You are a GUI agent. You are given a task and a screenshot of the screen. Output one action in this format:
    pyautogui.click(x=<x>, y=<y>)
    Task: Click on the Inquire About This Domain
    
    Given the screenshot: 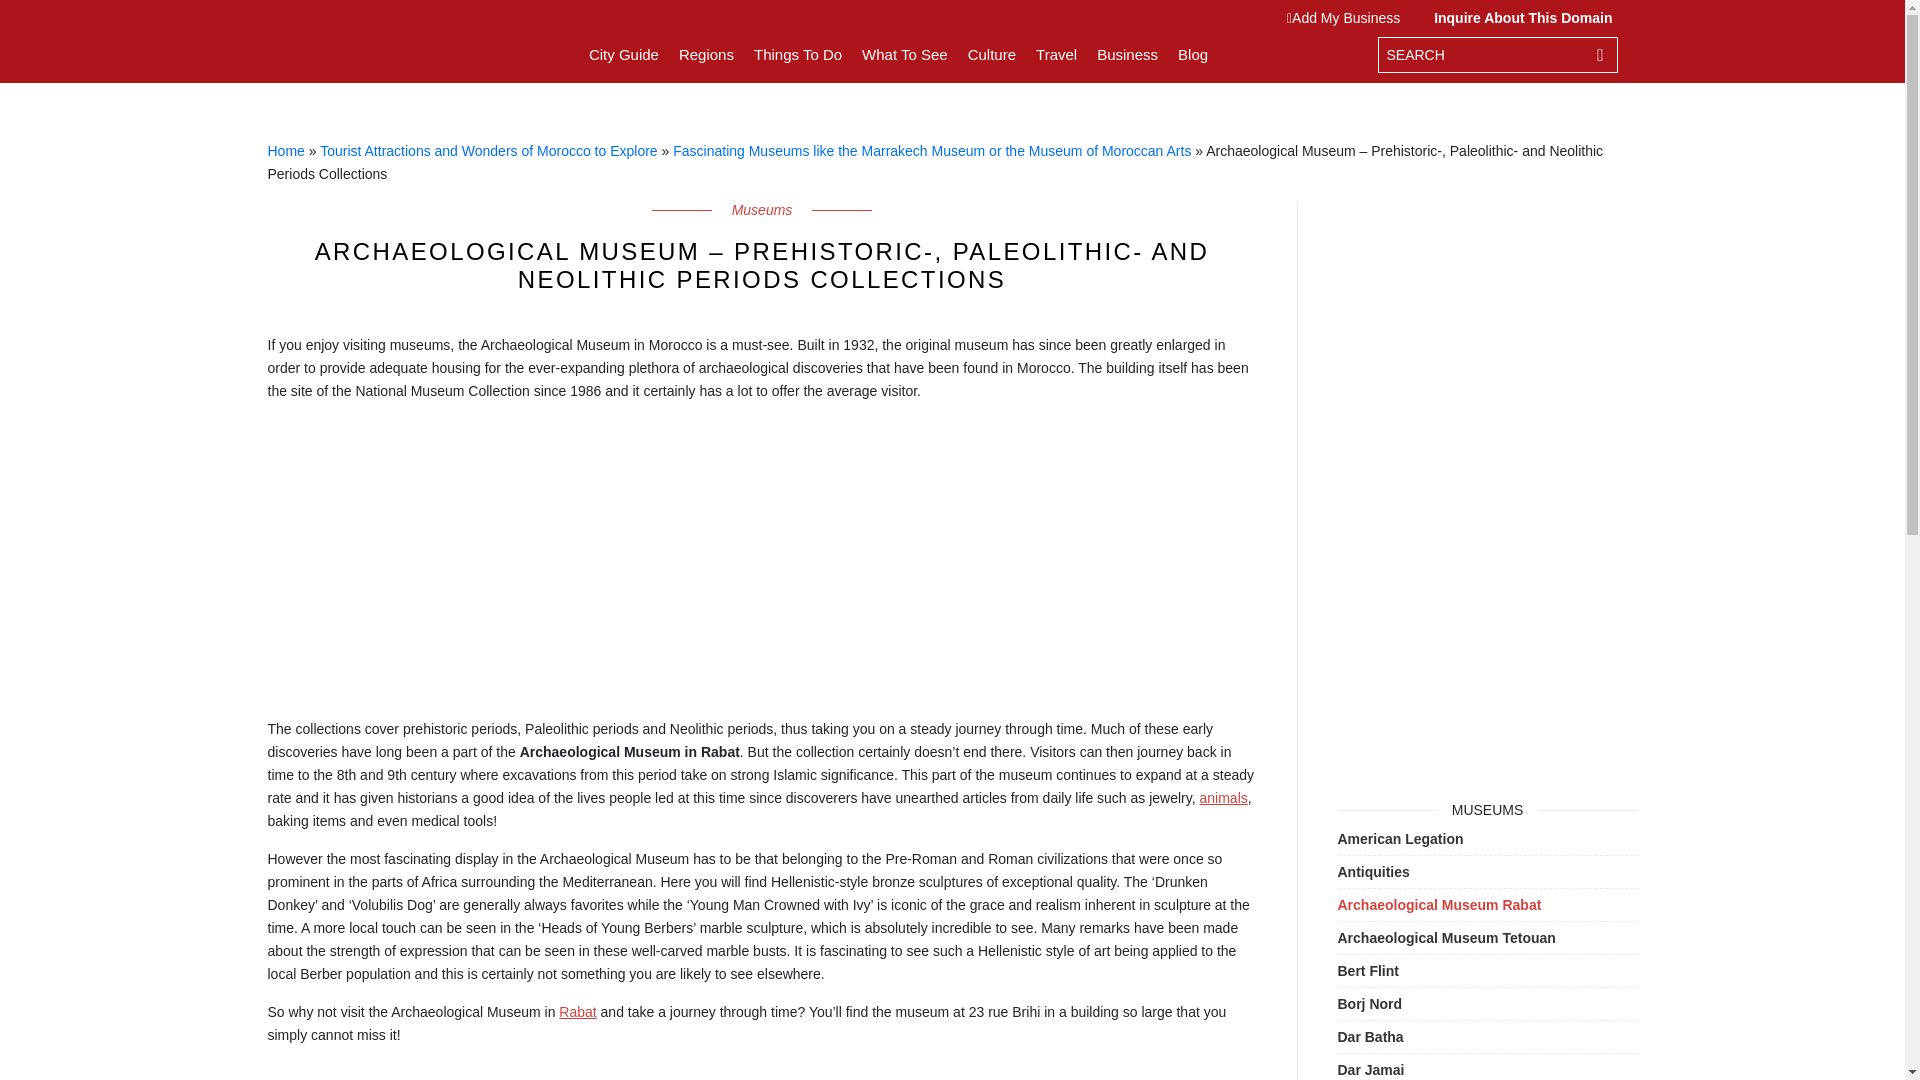 What is the action you would take?
    pyautogui.click(x=1518, y=17)
    